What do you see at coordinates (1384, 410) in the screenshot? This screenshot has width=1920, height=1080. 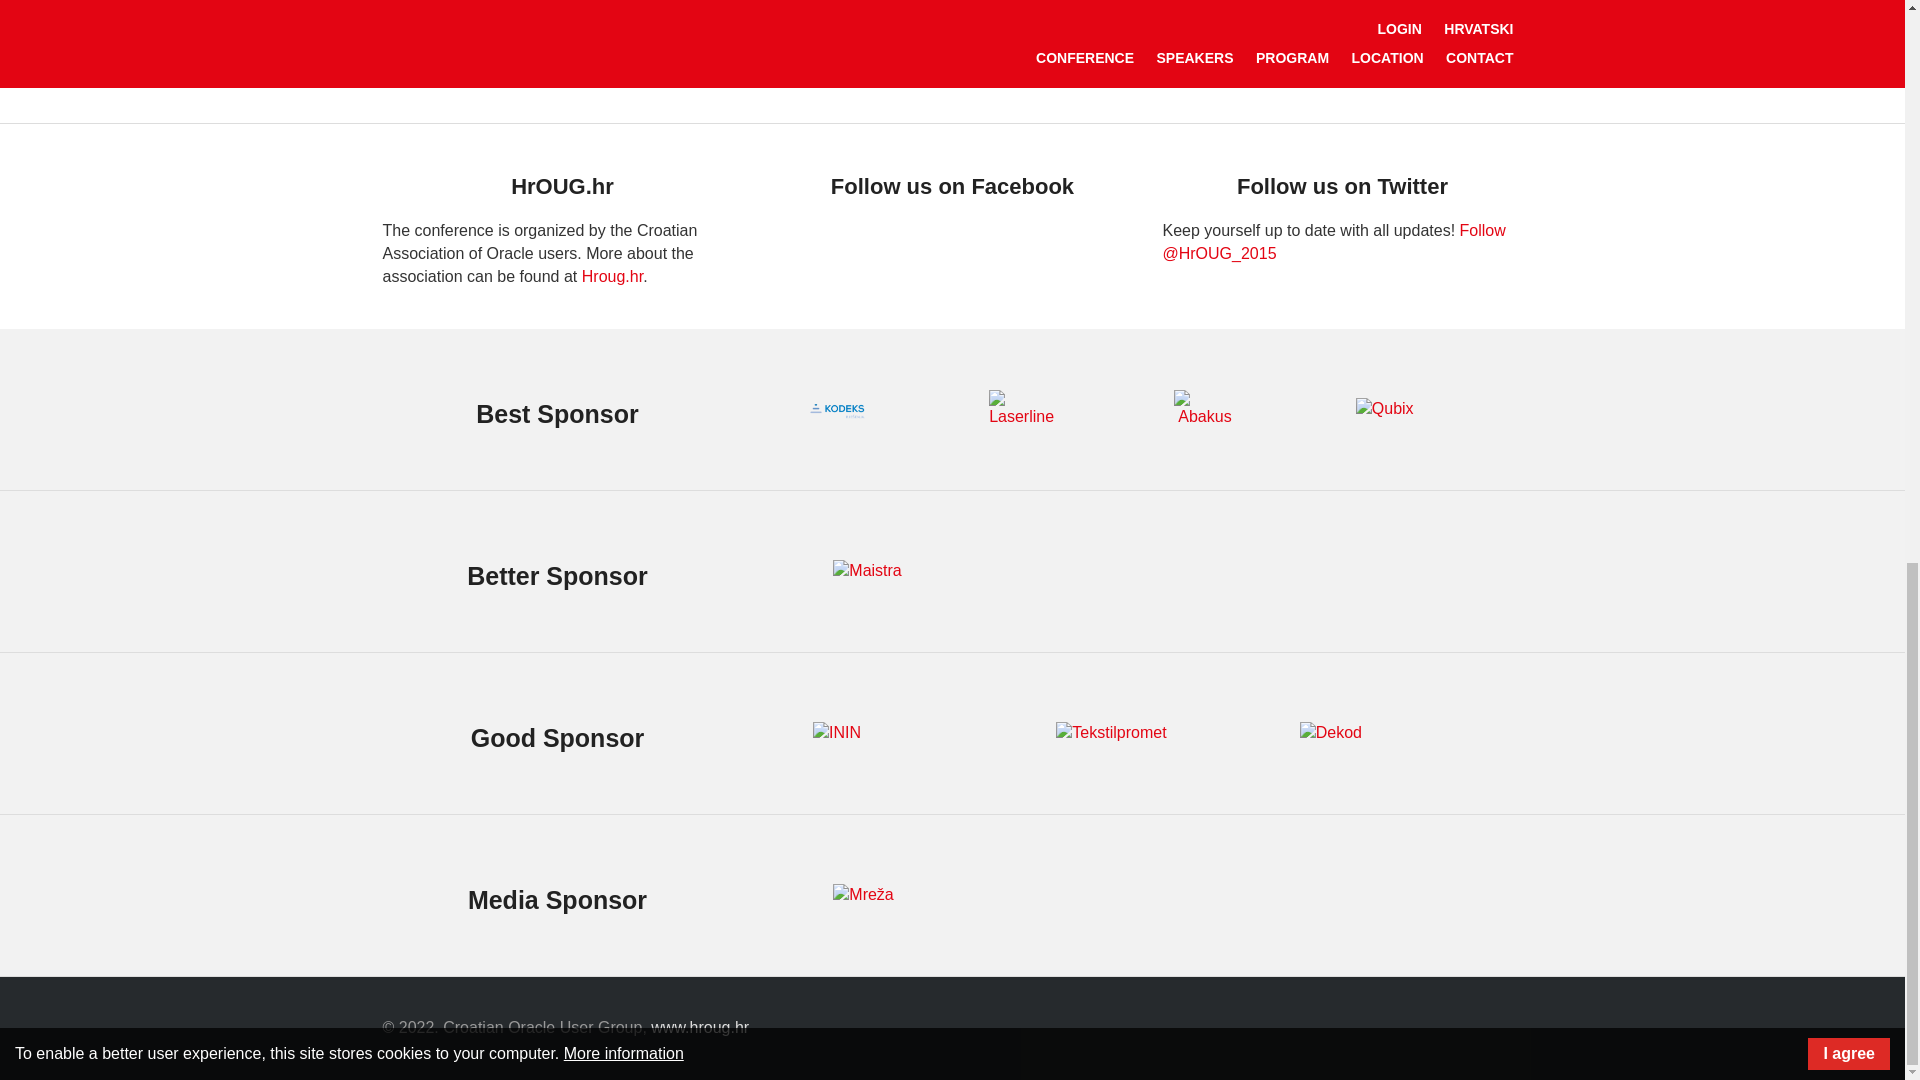 I see `Qubix` at bounding box center [1384, 410].